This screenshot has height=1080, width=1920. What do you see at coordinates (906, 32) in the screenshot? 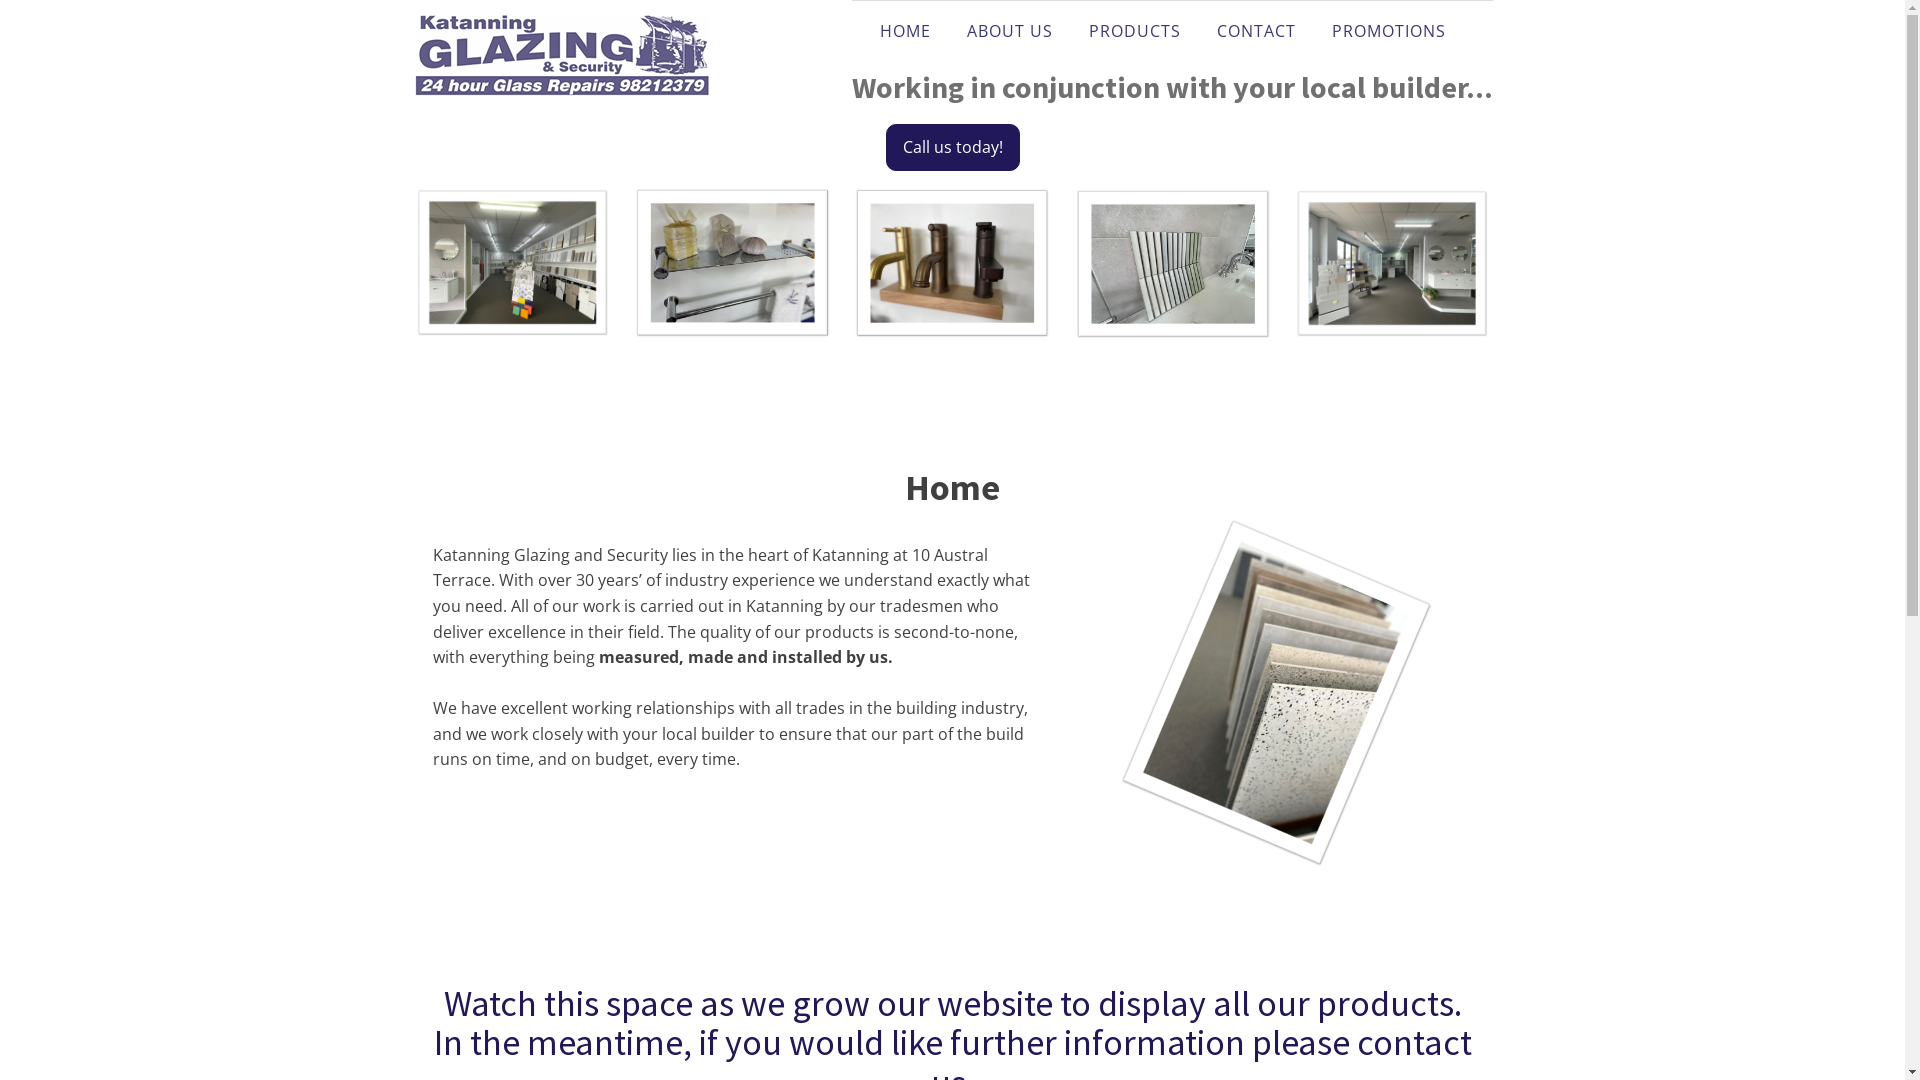
I see `HOME` at bounding box center [906, 32].